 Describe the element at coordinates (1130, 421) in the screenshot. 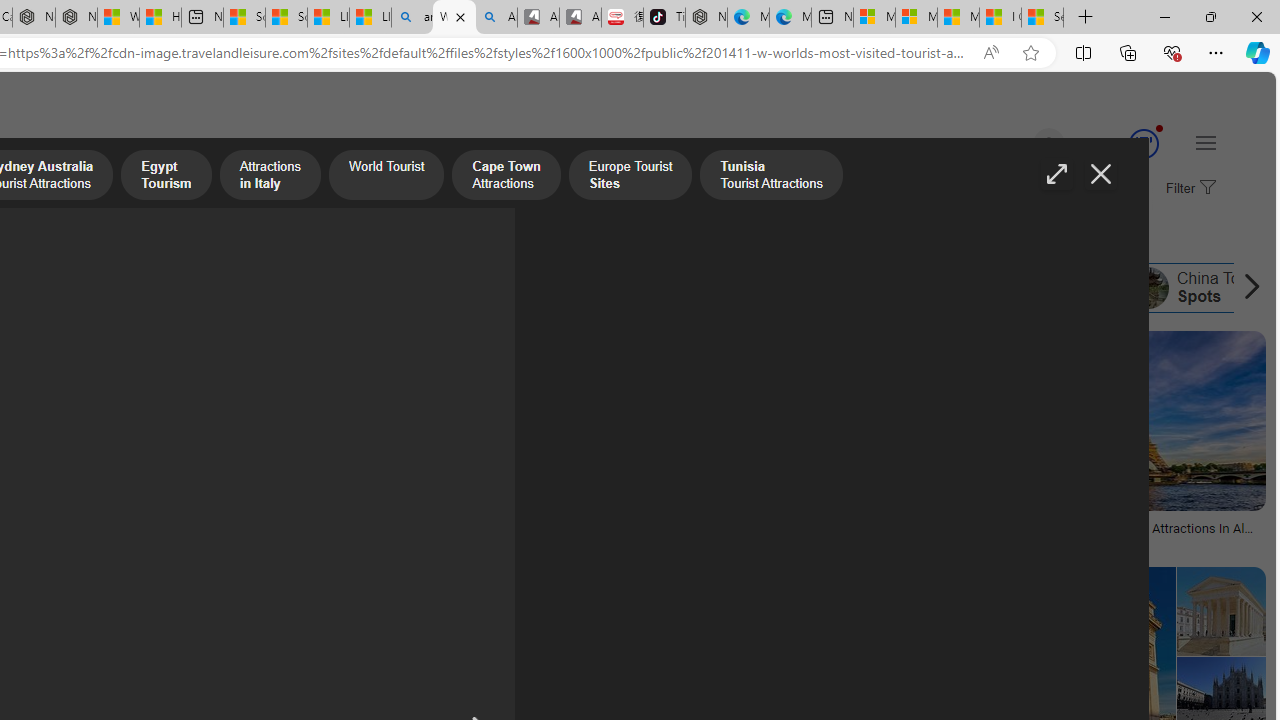

I see `Image result for World tourist attraction` at that location.